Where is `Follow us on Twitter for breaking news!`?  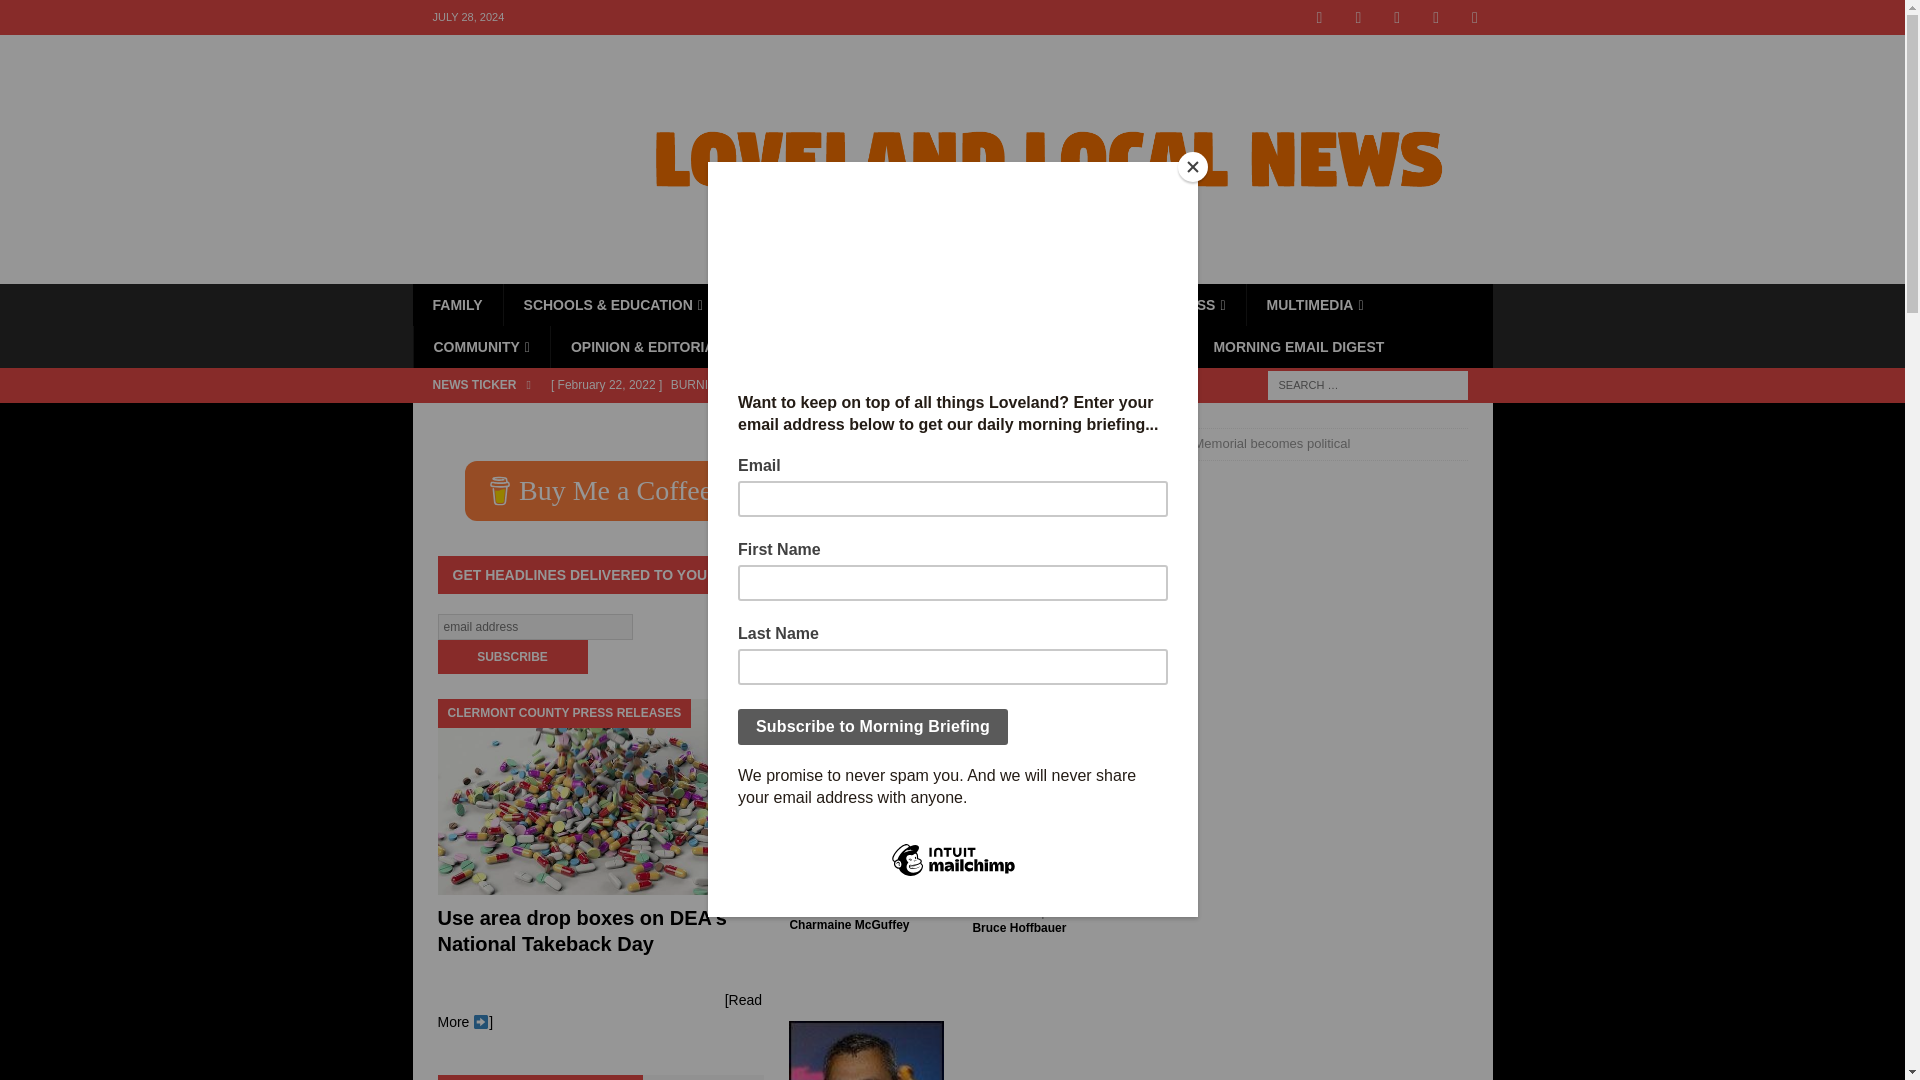 Follow us on Twitter for breaking news! is located at coordinates (1358, 17).